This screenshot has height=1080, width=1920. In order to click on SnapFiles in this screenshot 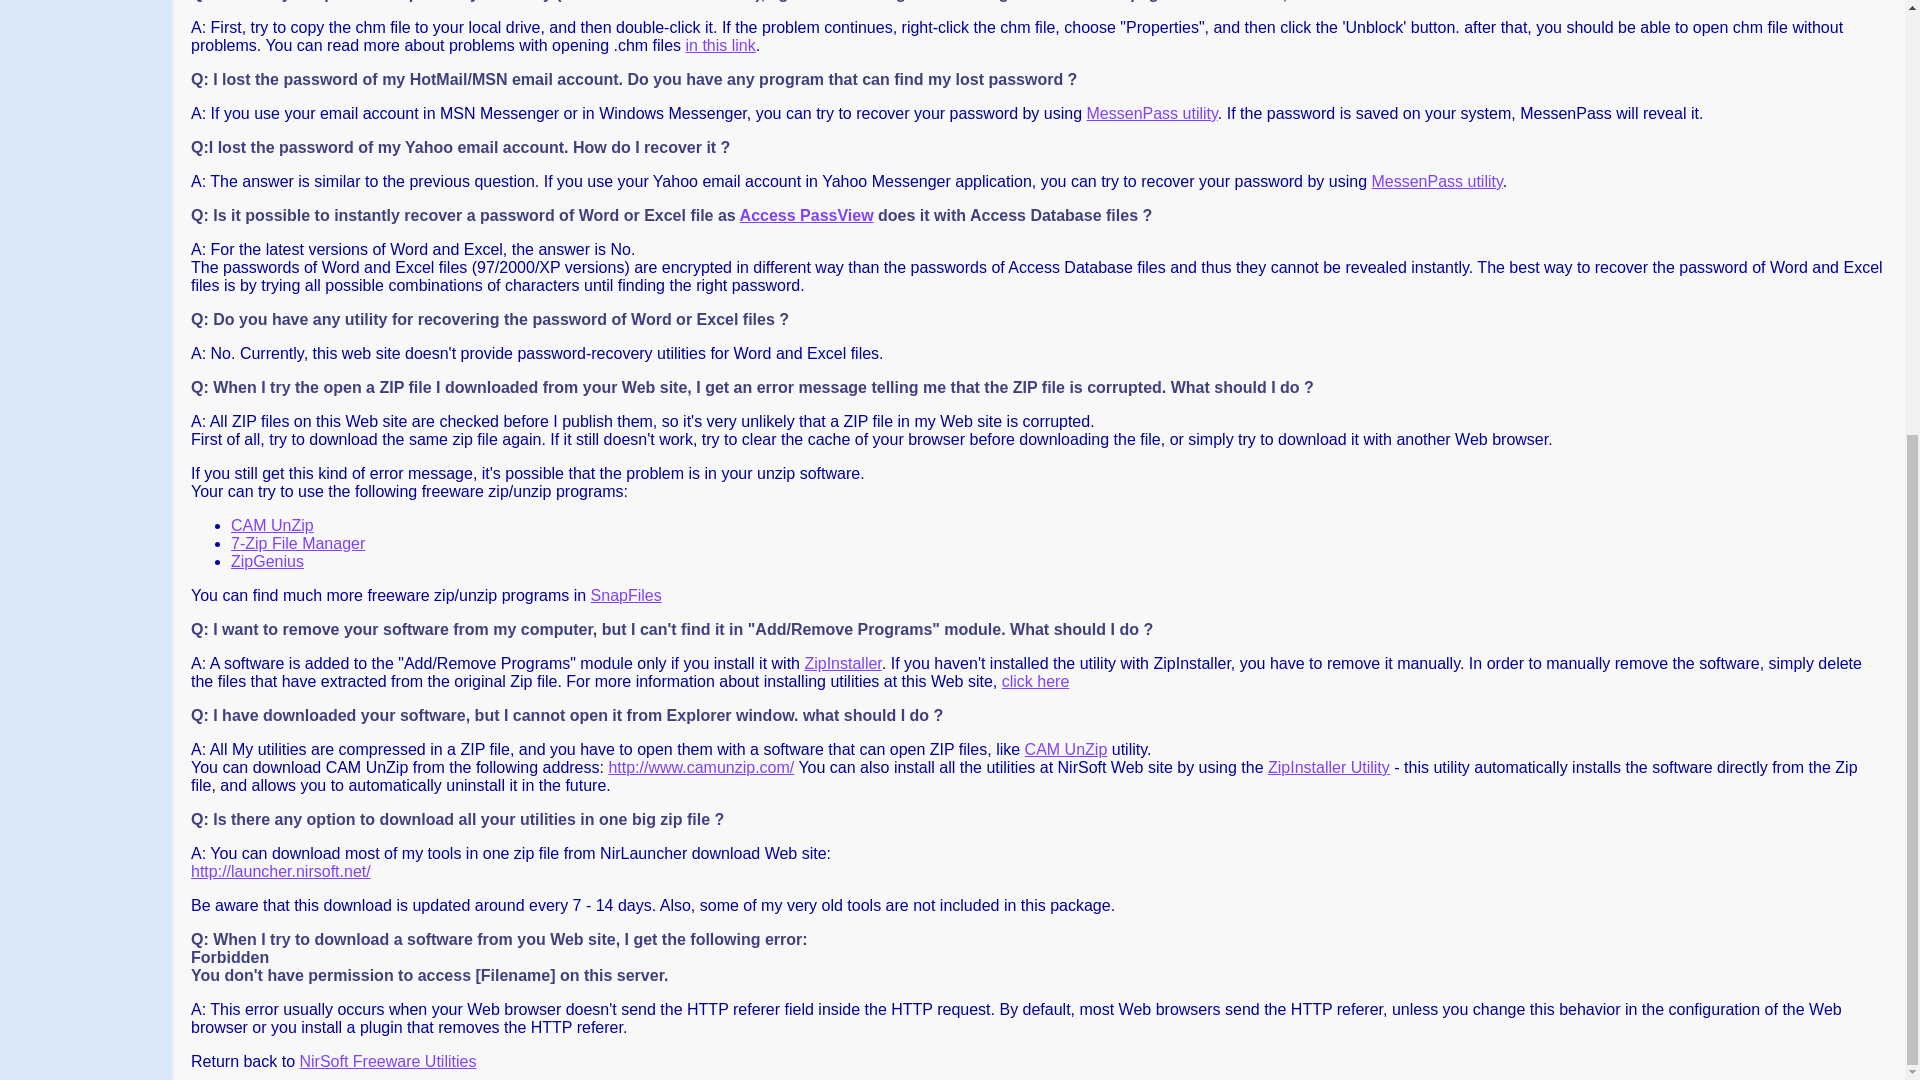, I will do `click(626, 595)`.